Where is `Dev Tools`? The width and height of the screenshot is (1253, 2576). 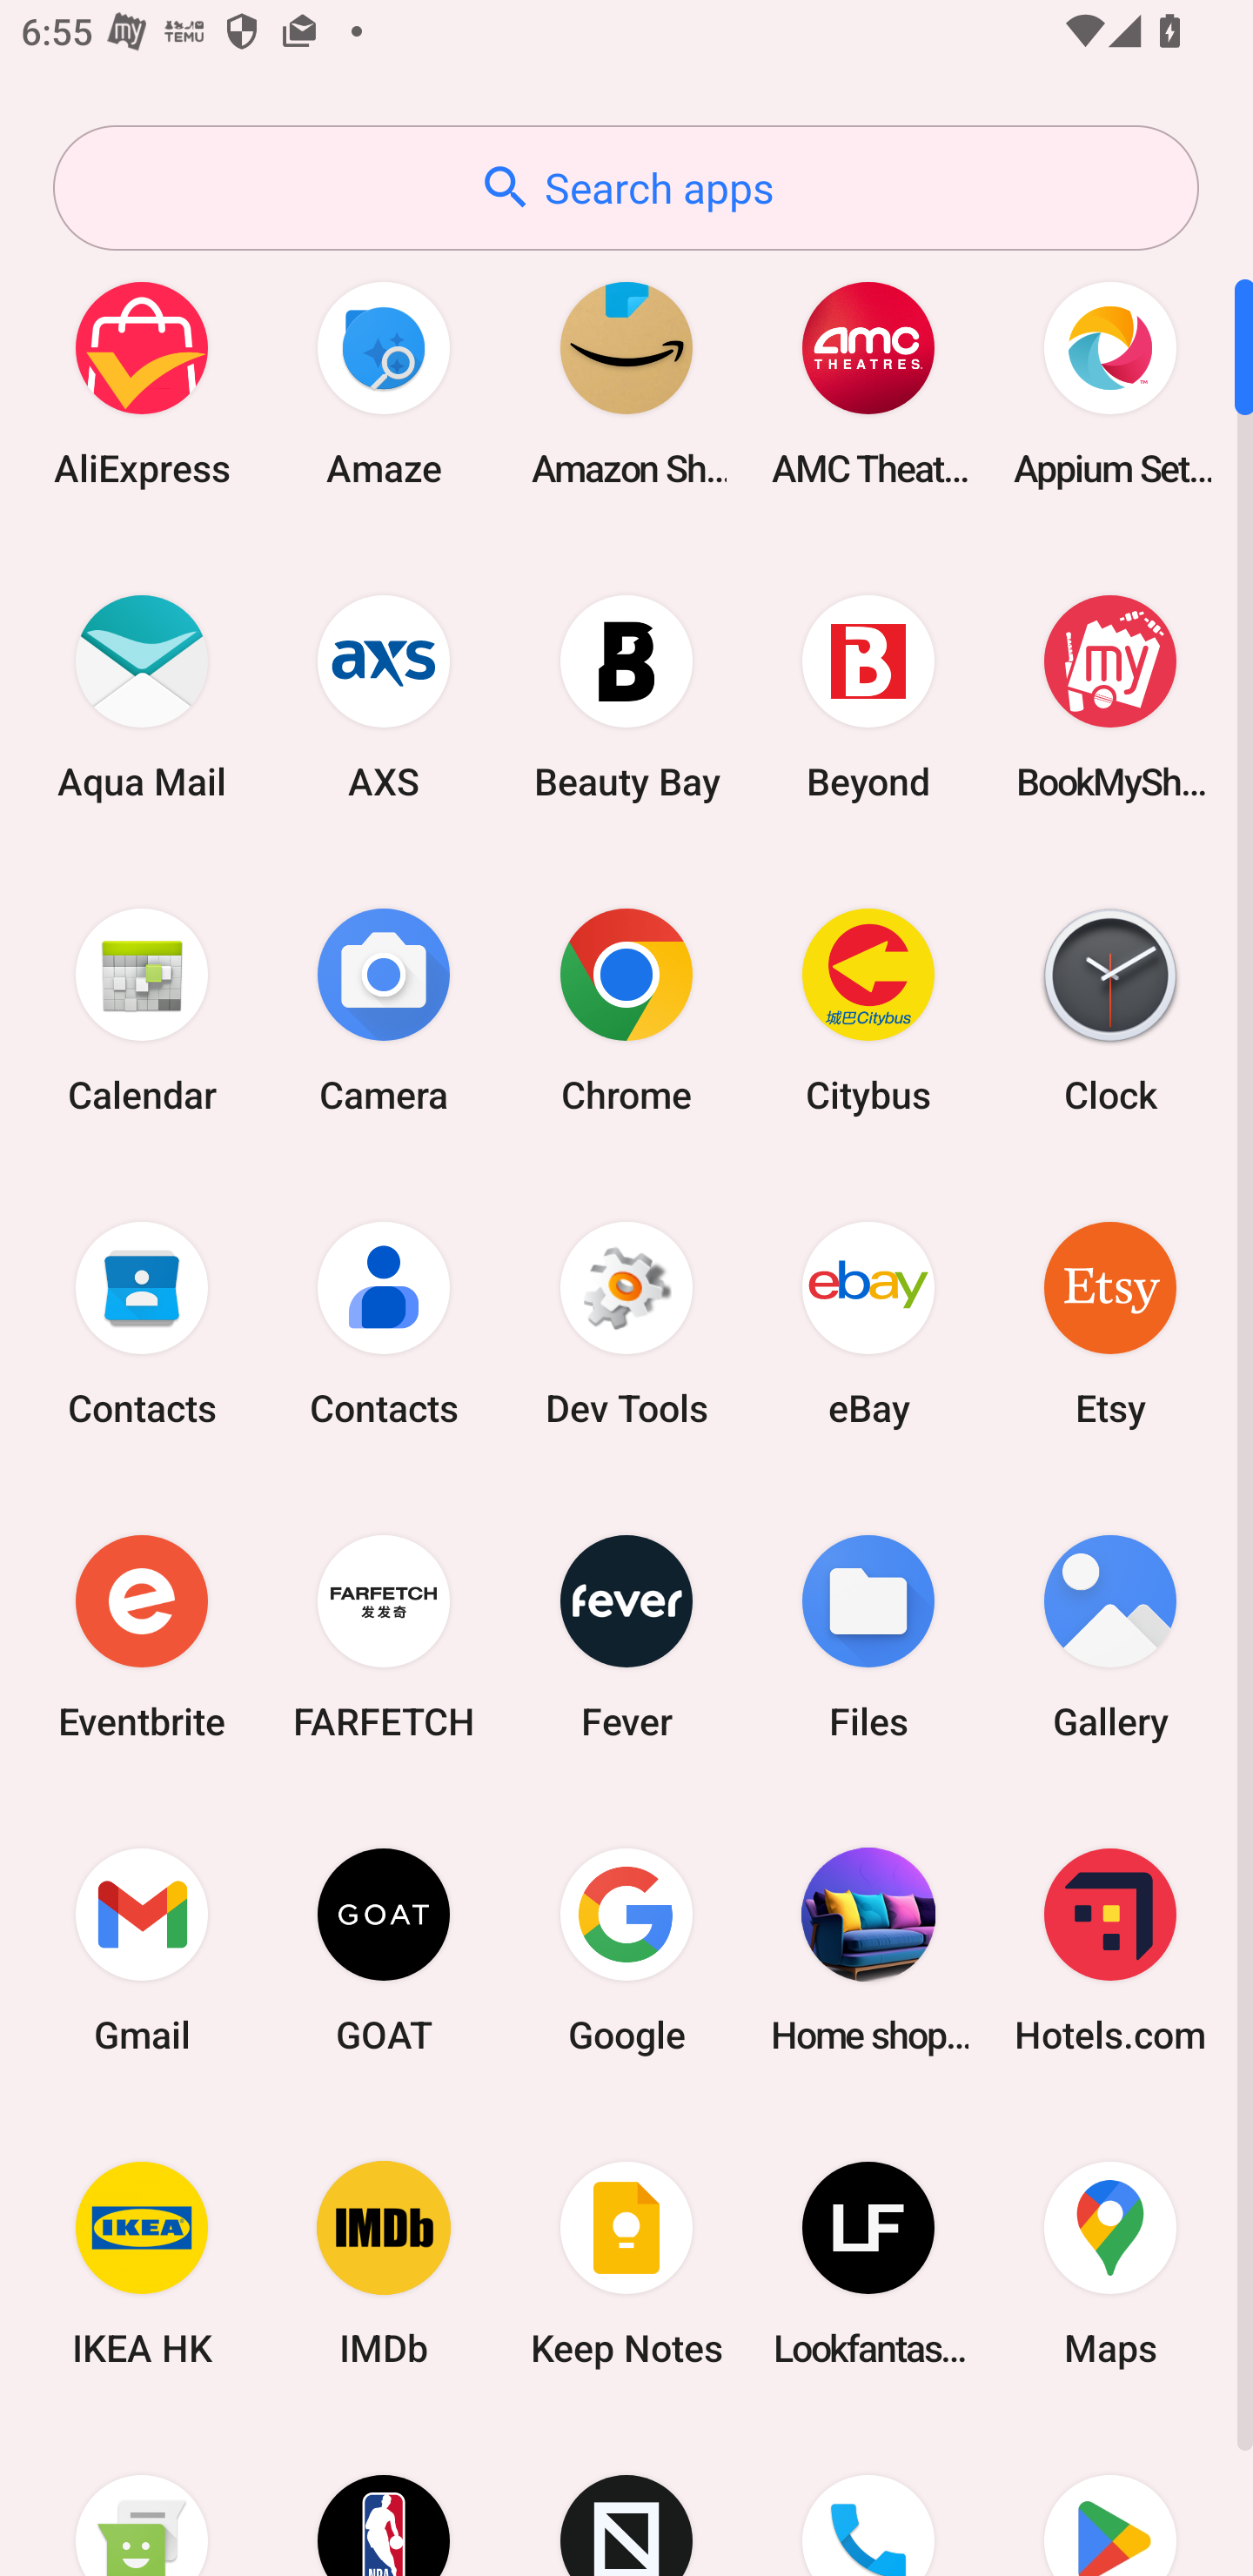 Dev Tools is located at coordinates (626, 1323).